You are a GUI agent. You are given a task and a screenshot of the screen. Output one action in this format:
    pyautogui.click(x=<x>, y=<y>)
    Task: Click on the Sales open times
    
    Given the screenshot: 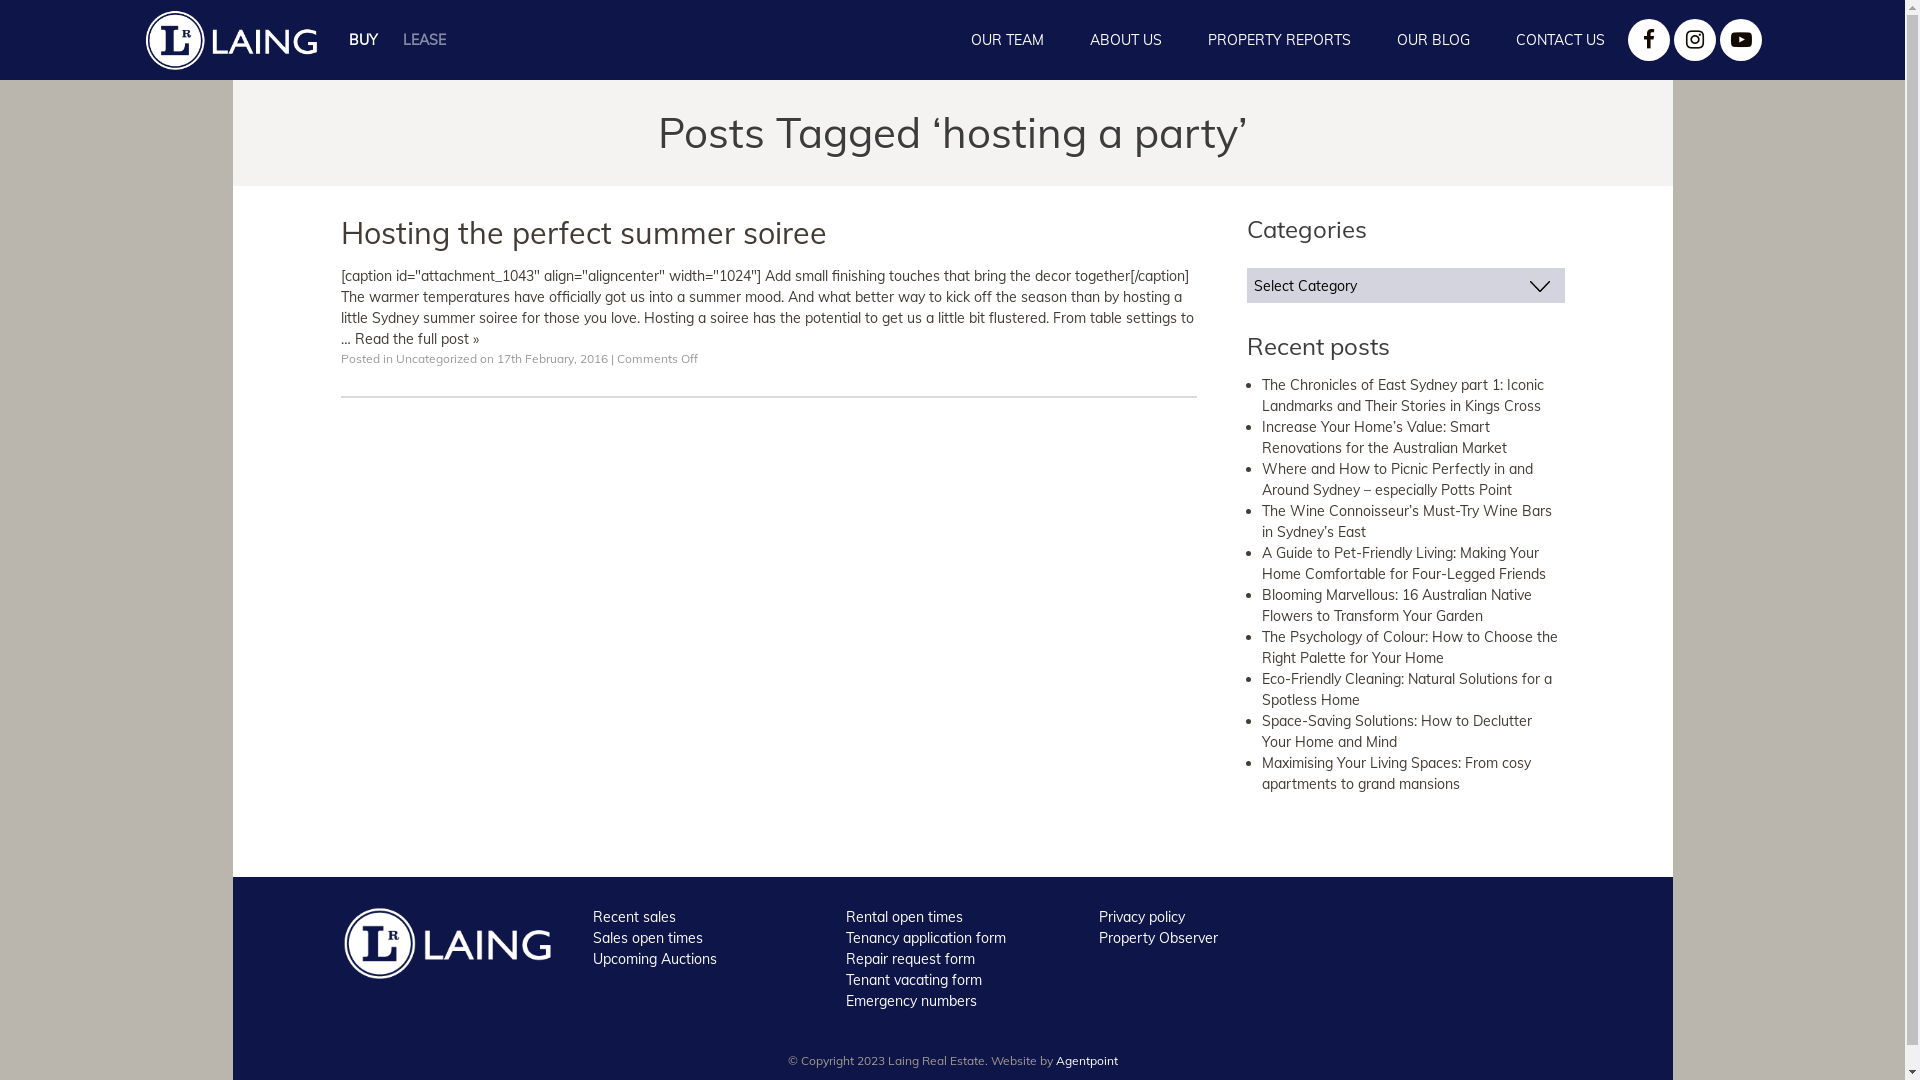 What is the action you would take?
    pyautogui.click(x=648, y=938)
    